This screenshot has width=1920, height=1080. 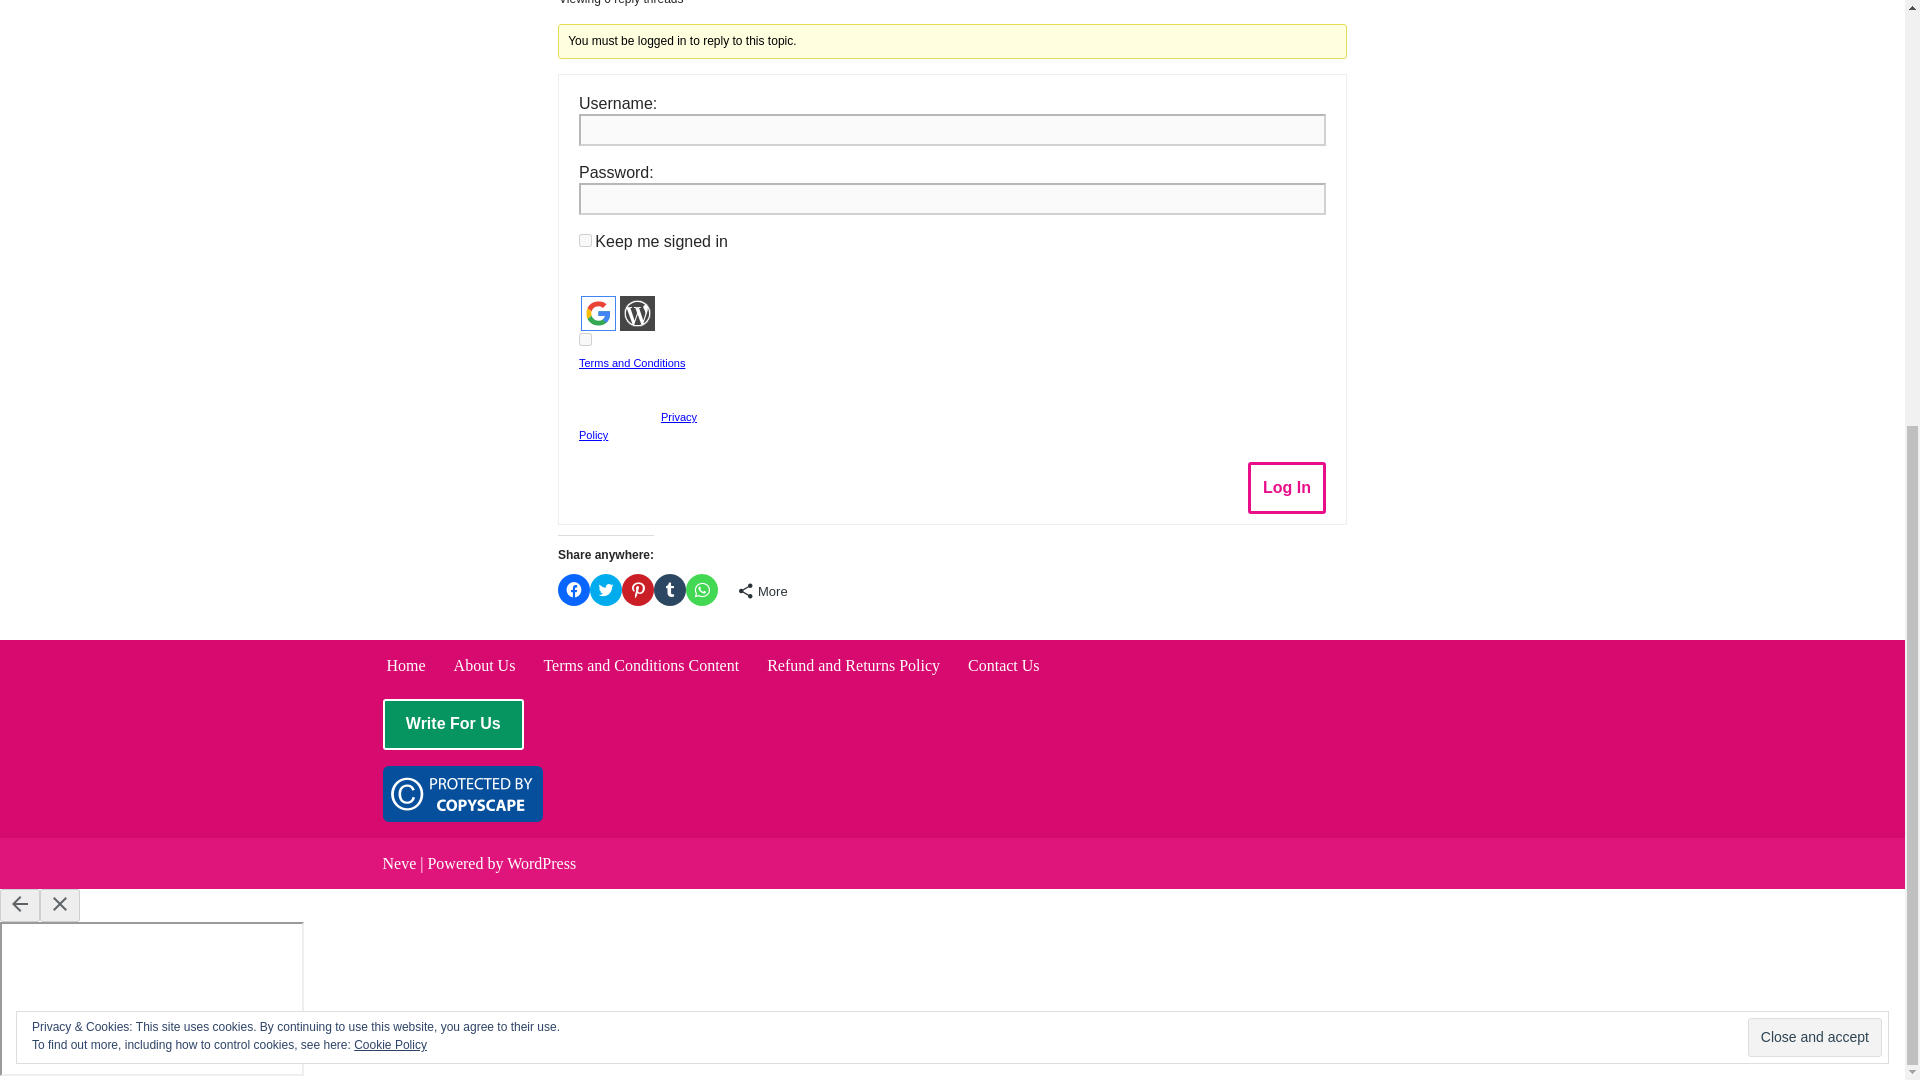 I want to click on Click to share on Tumblr, so click(x=670, y=589).